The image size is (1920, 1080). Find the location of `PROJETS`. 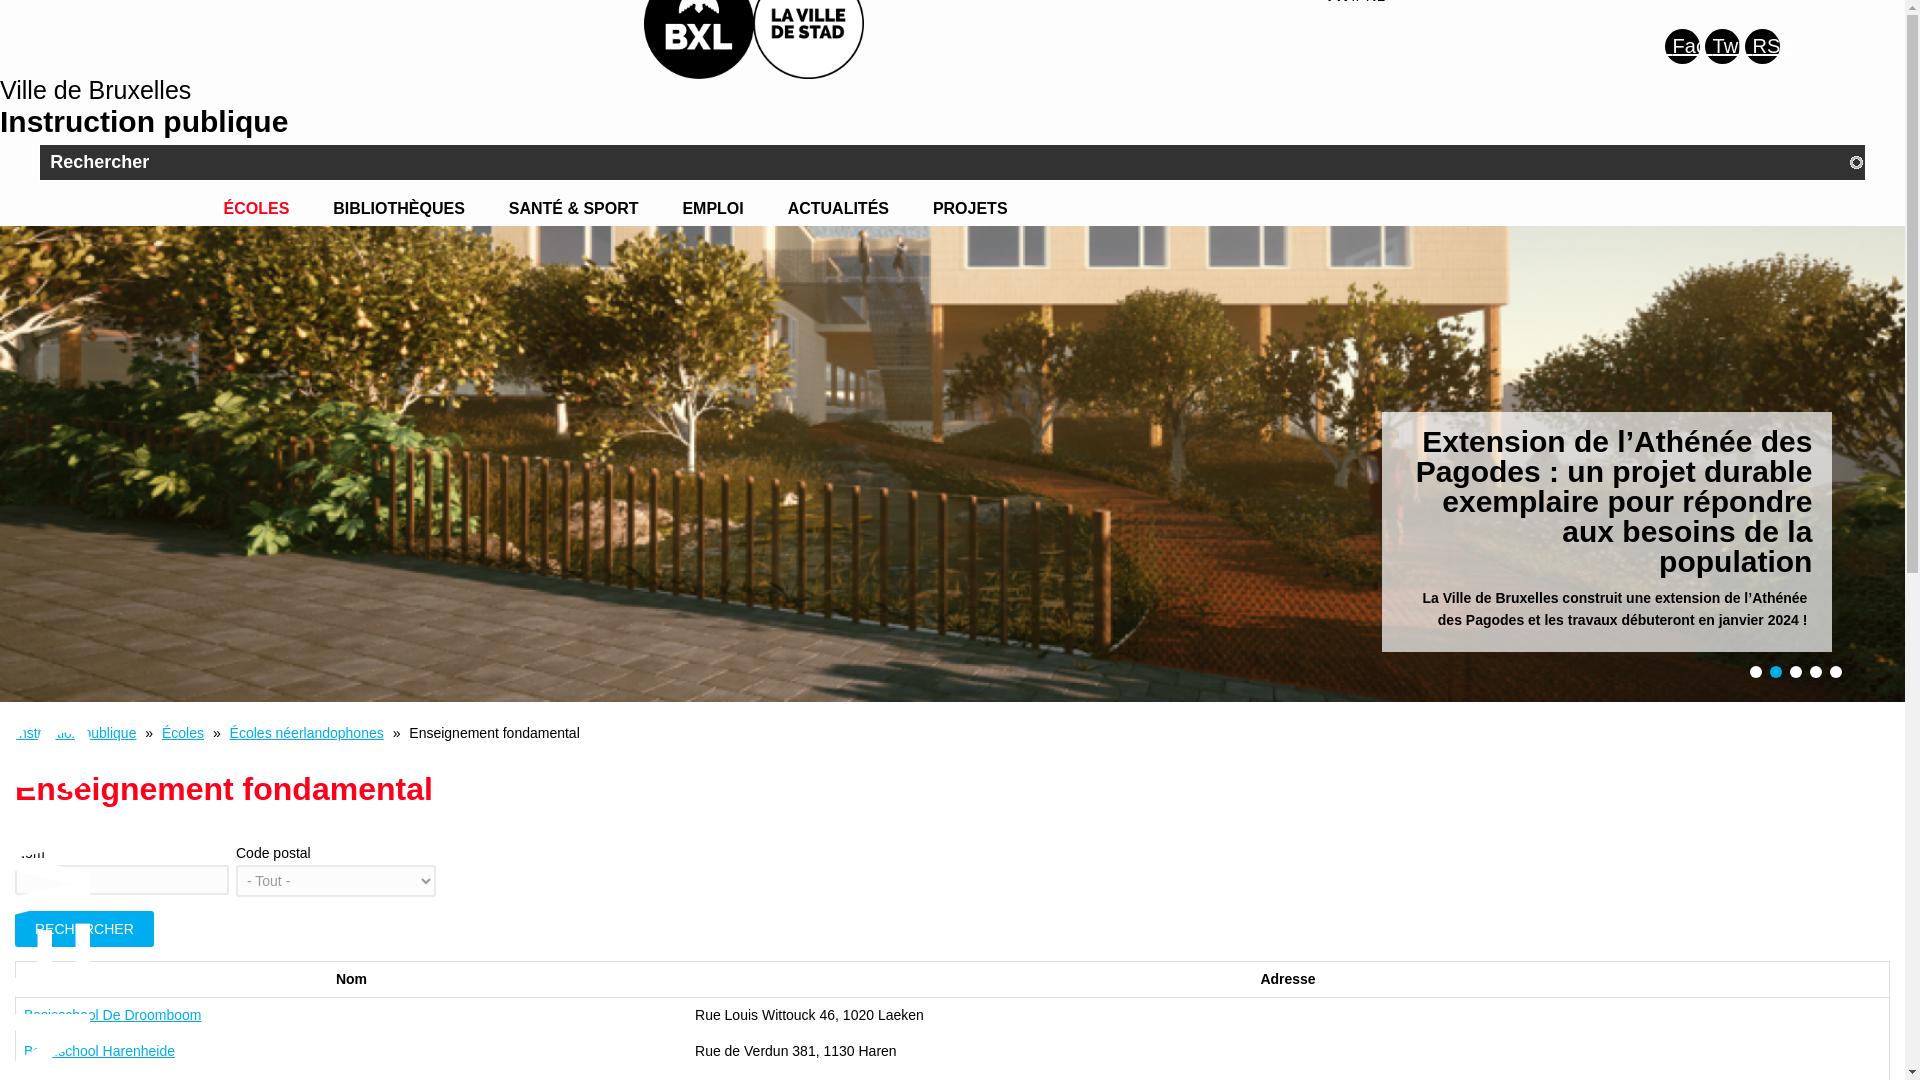

PROJETS is located at coordinates (970, 209).